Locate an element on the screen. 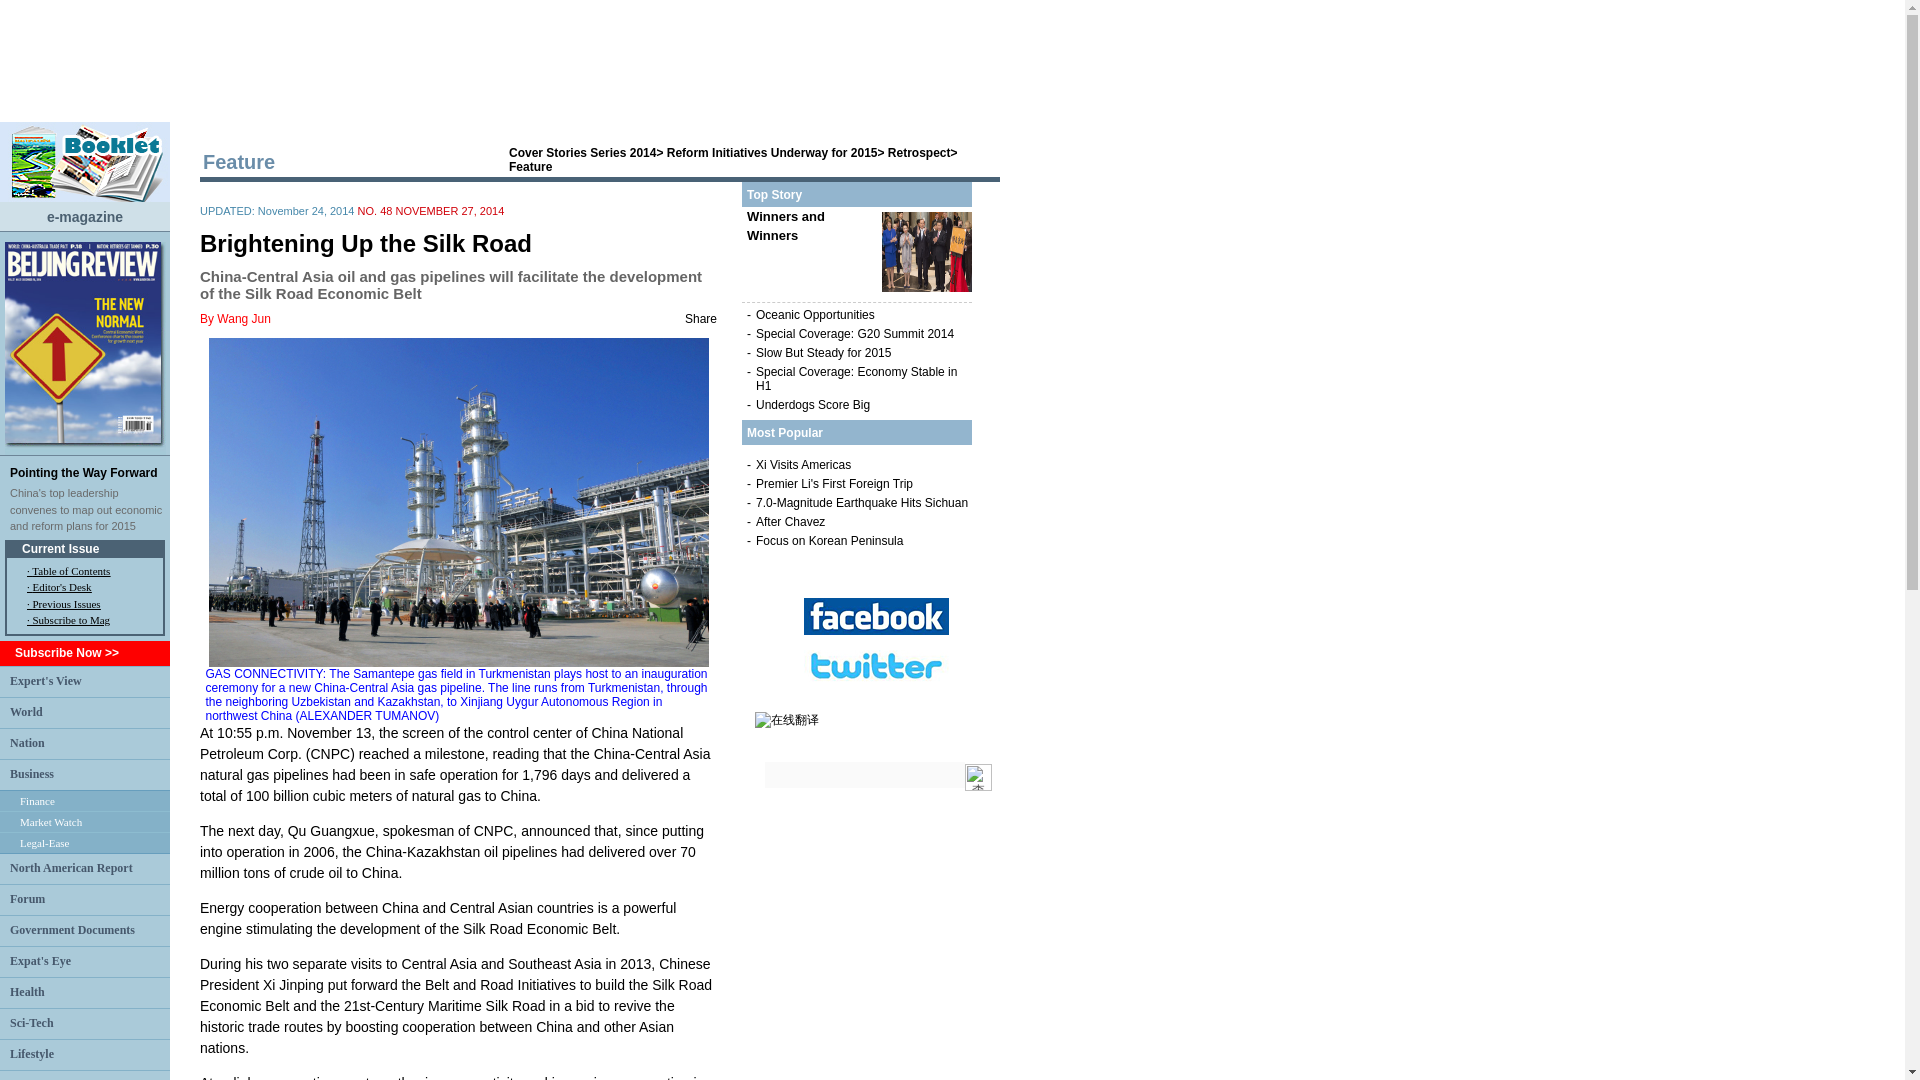 This screenshot has width=1920, height=1080. Health is located at coordinates (26, 992).